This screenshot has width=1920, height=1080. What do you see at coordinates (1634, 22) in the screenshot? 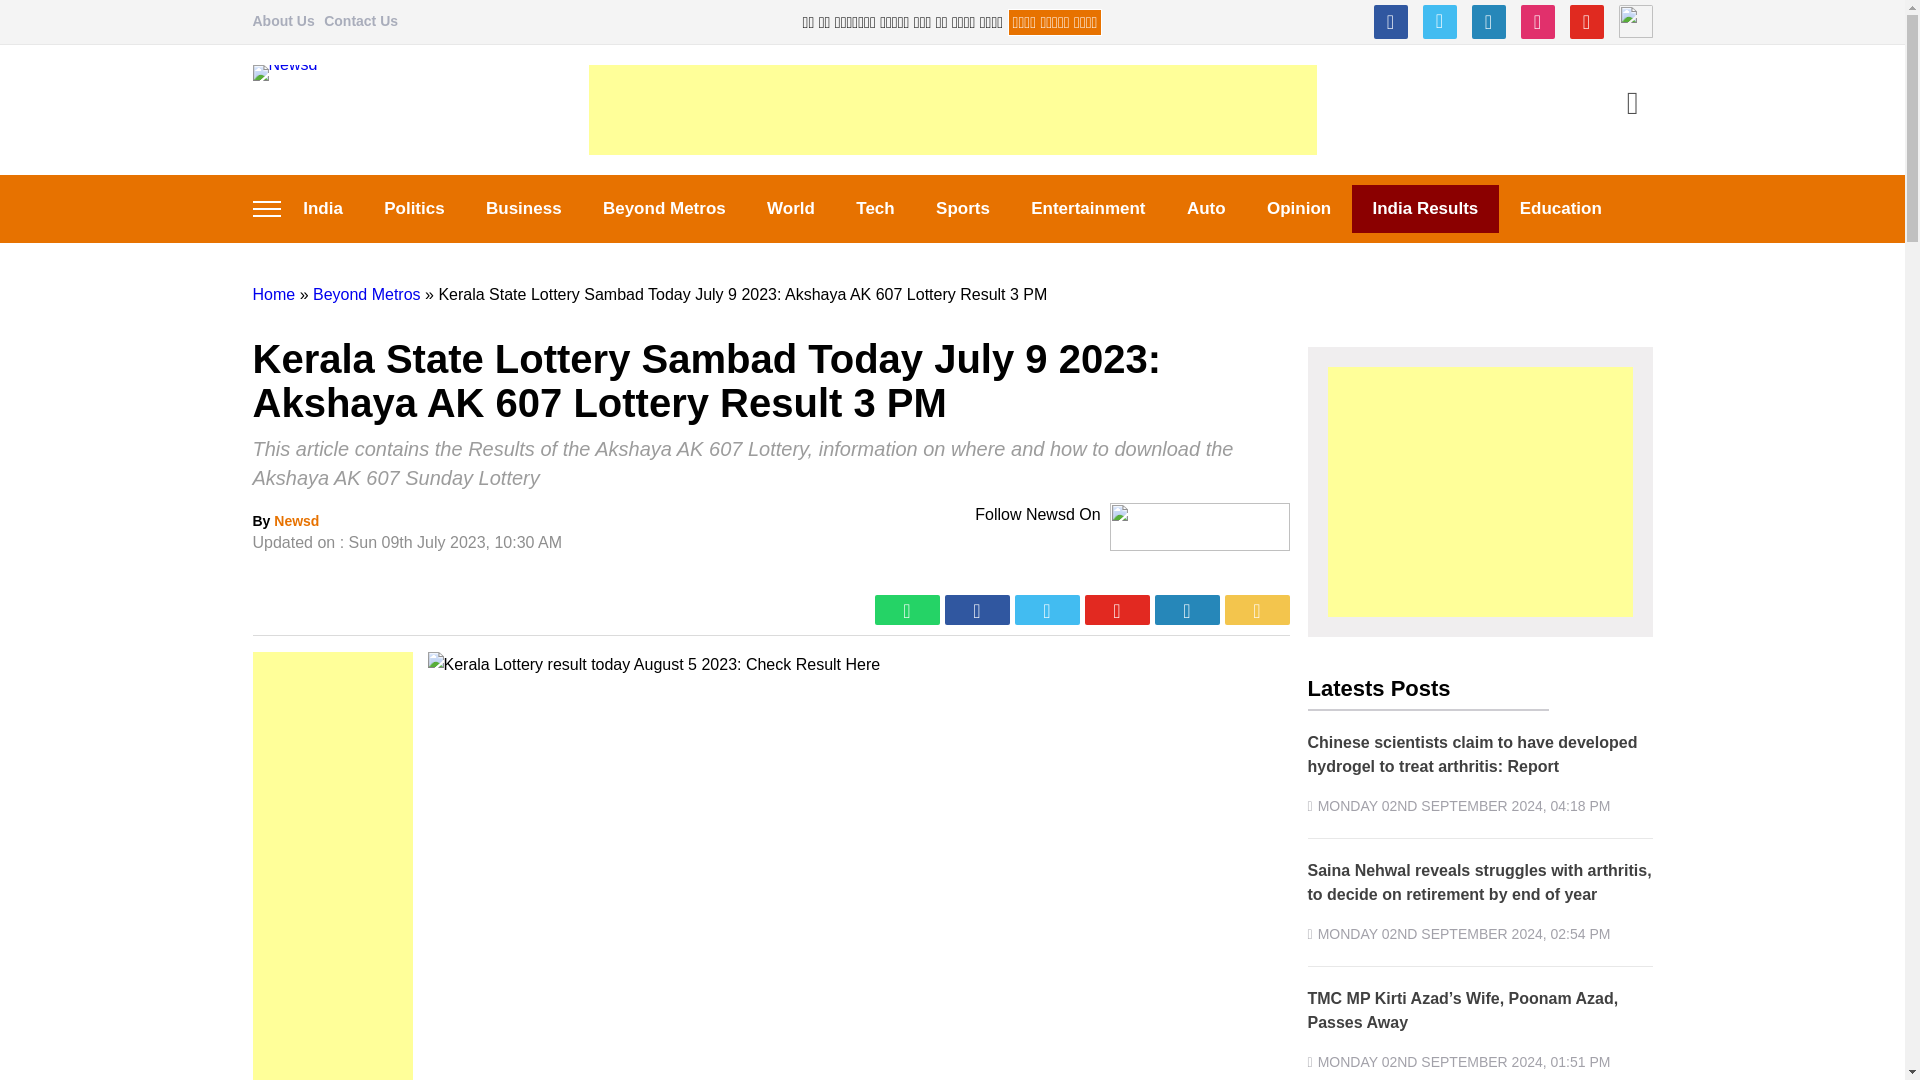
I see `Google Follow` at bounding box center [1634, 22].